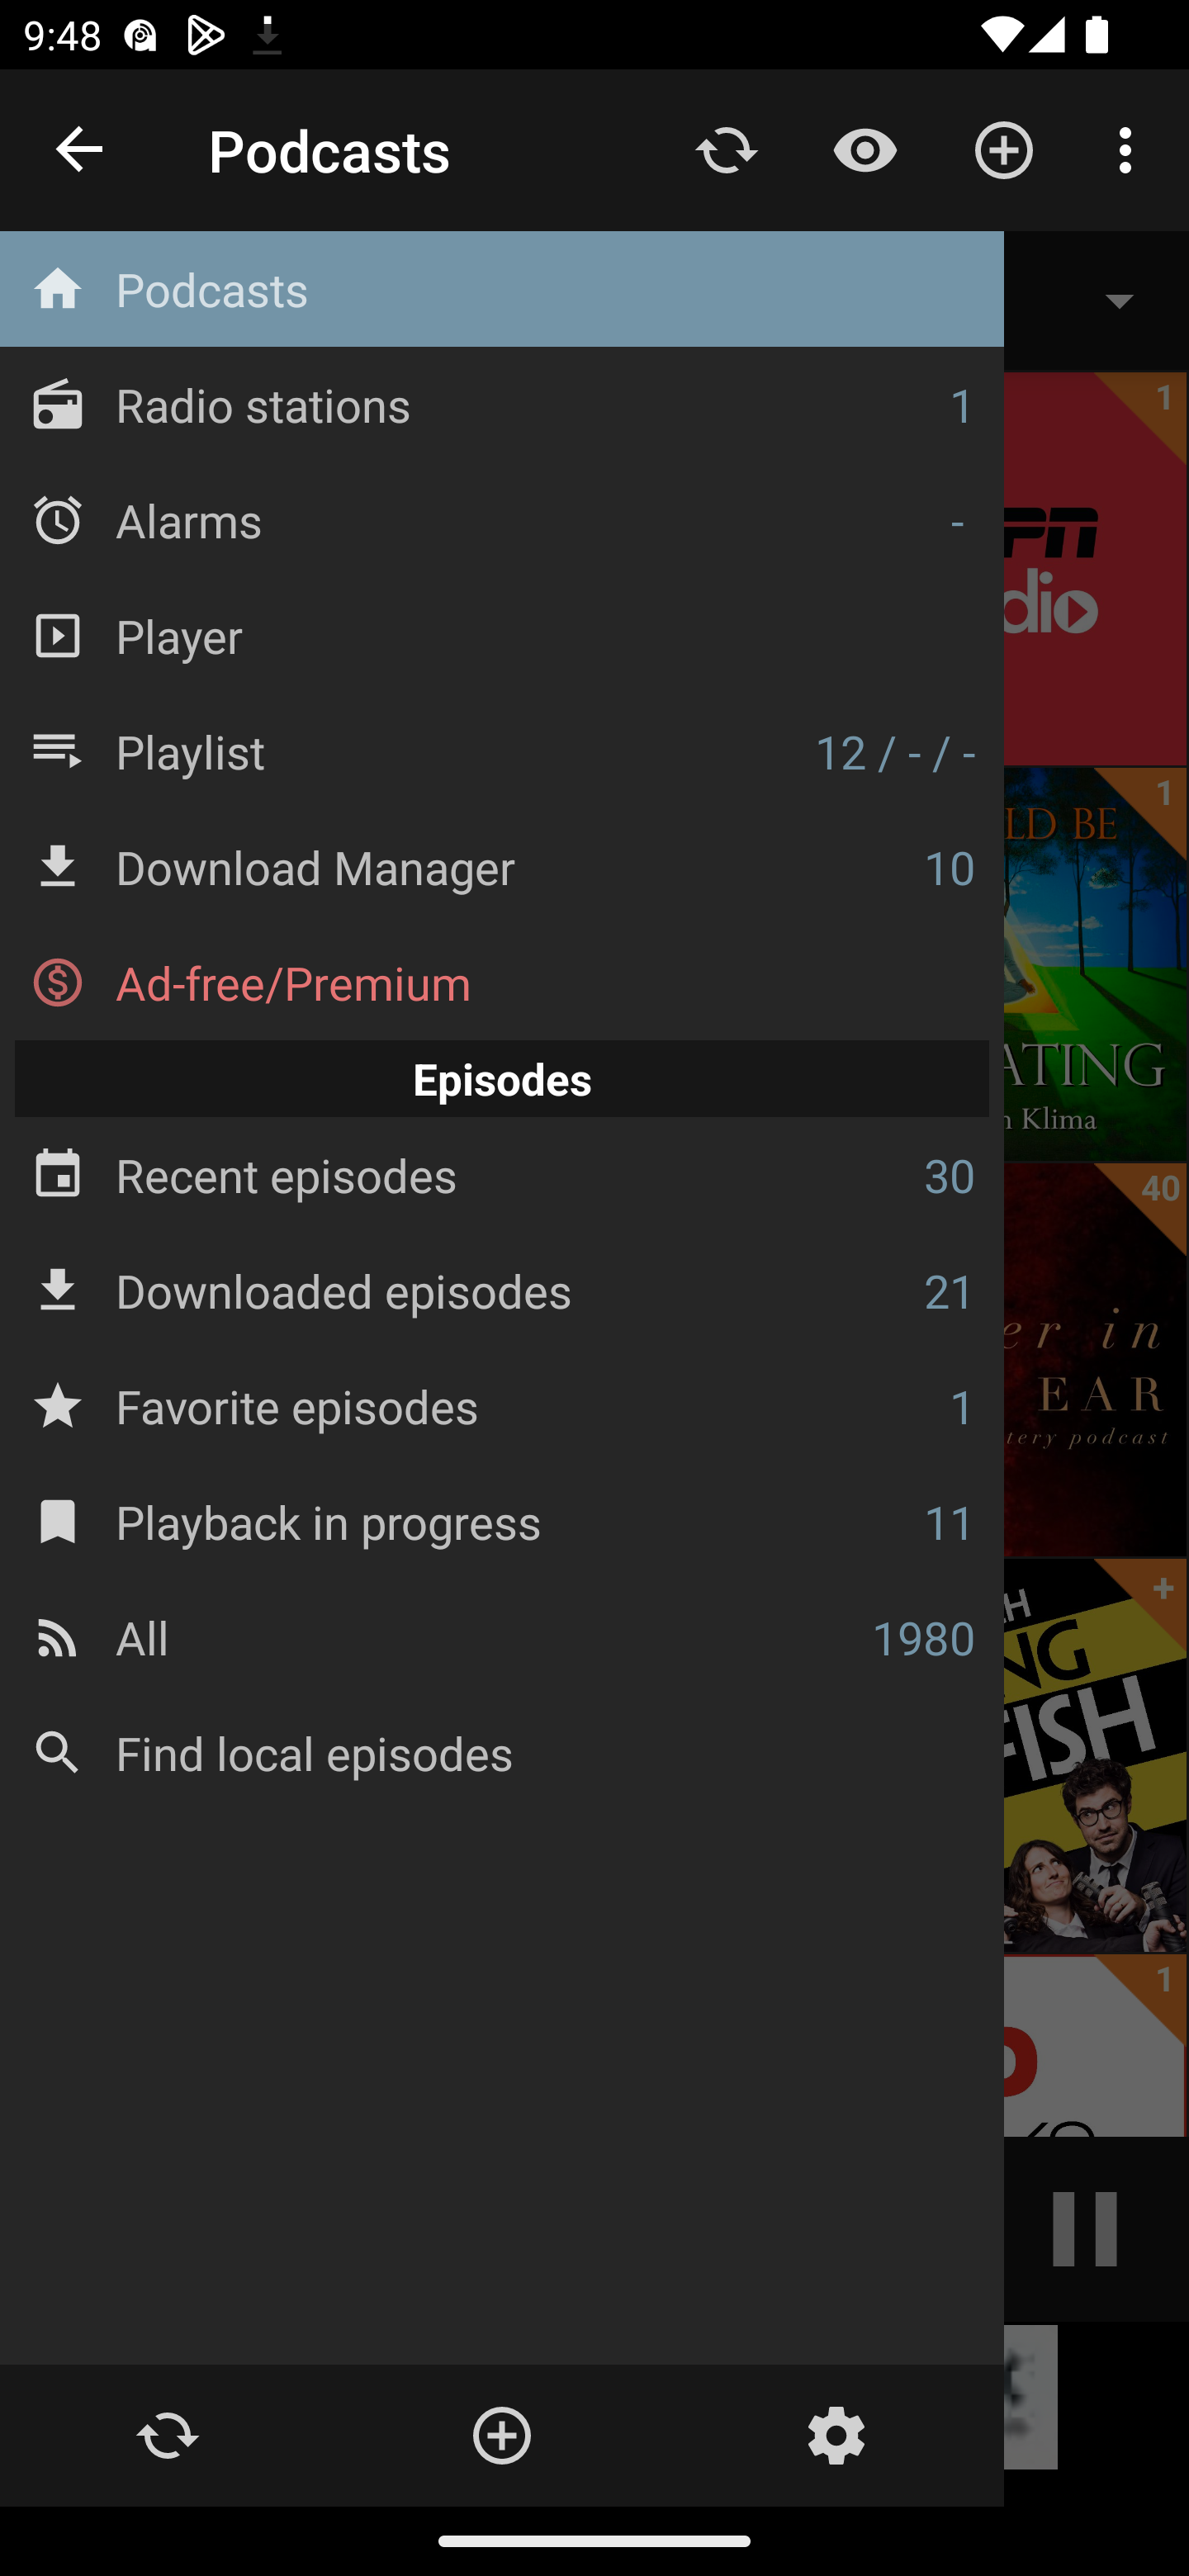 This screenshot has height=2576, width=1189. Describe the element at coordinates (502, 1752) in the screenshot. I see `Find local episodes` at that location.